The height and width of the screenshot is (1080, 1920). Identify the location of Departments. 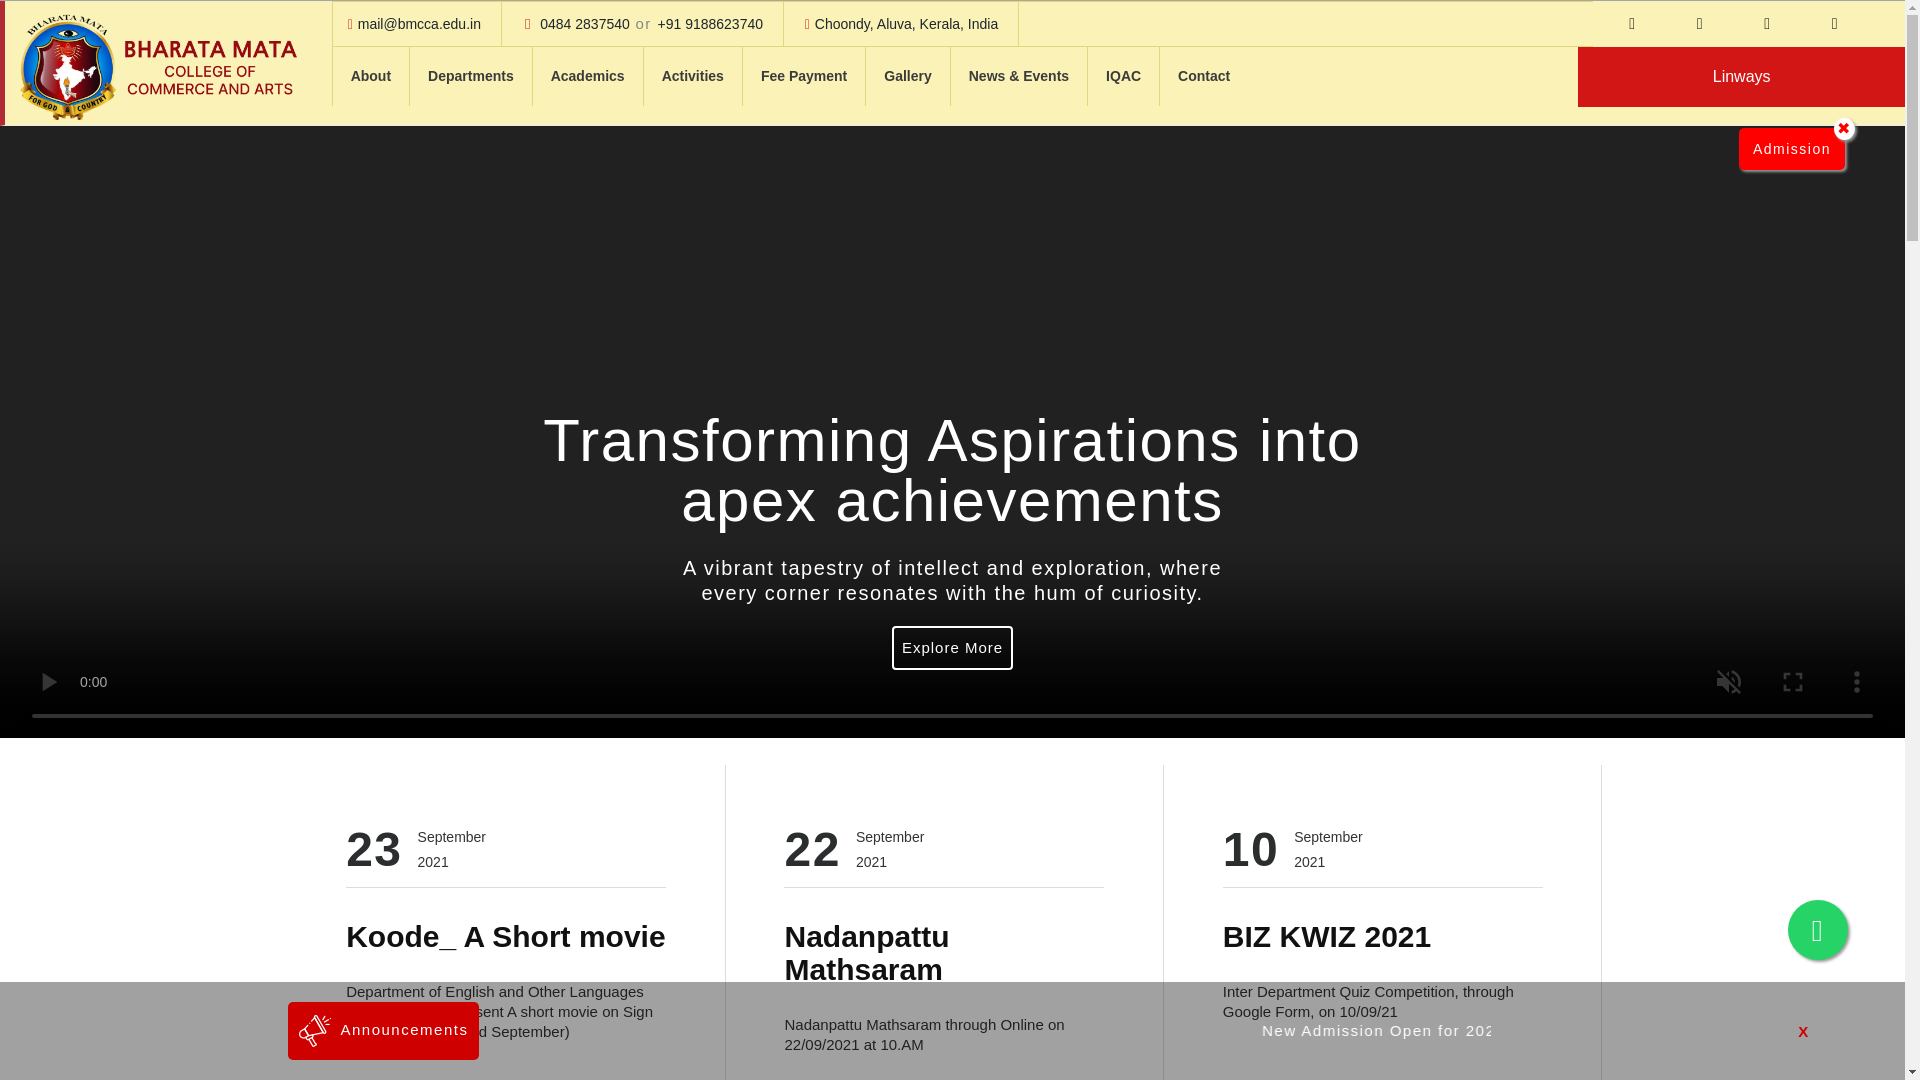
(470, 76).